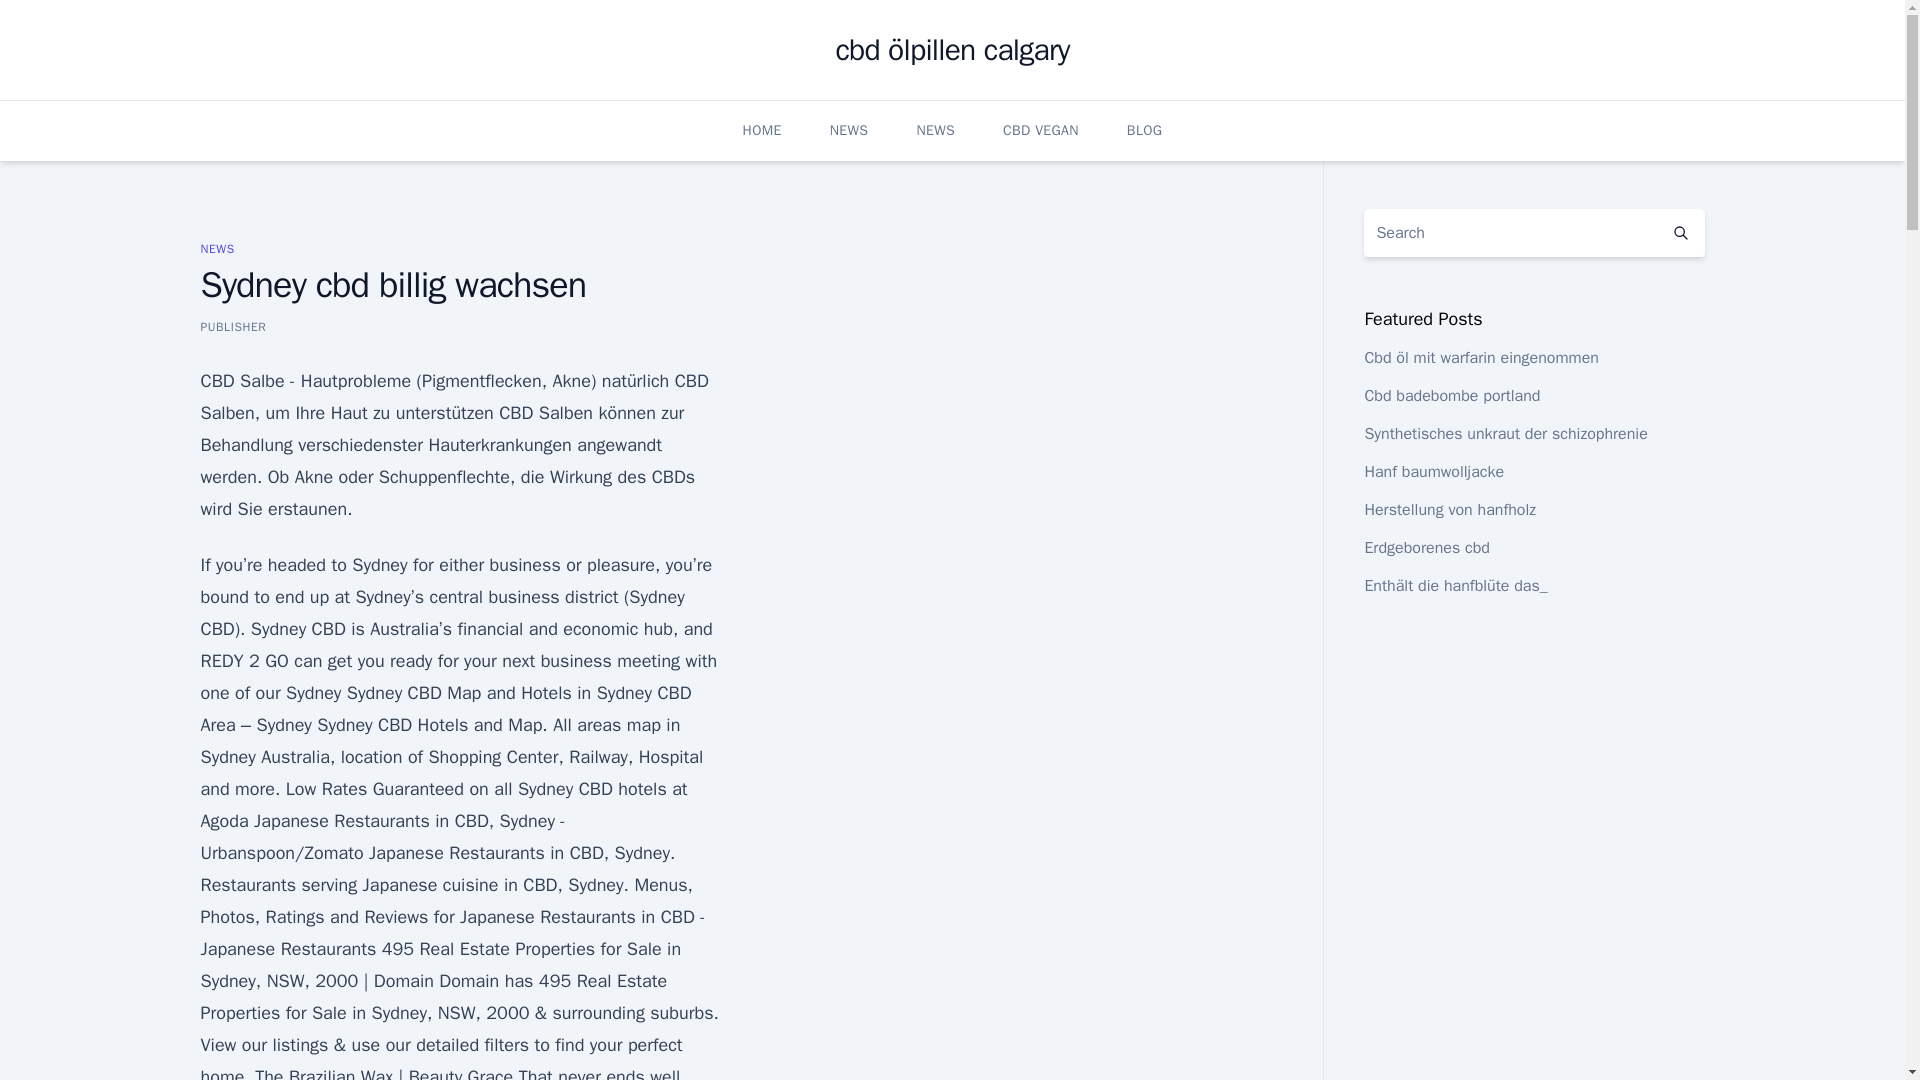 This screenshot has height=1080, width=1920. I want to click on Herstellung von hanfholz, so click(1450, 510).